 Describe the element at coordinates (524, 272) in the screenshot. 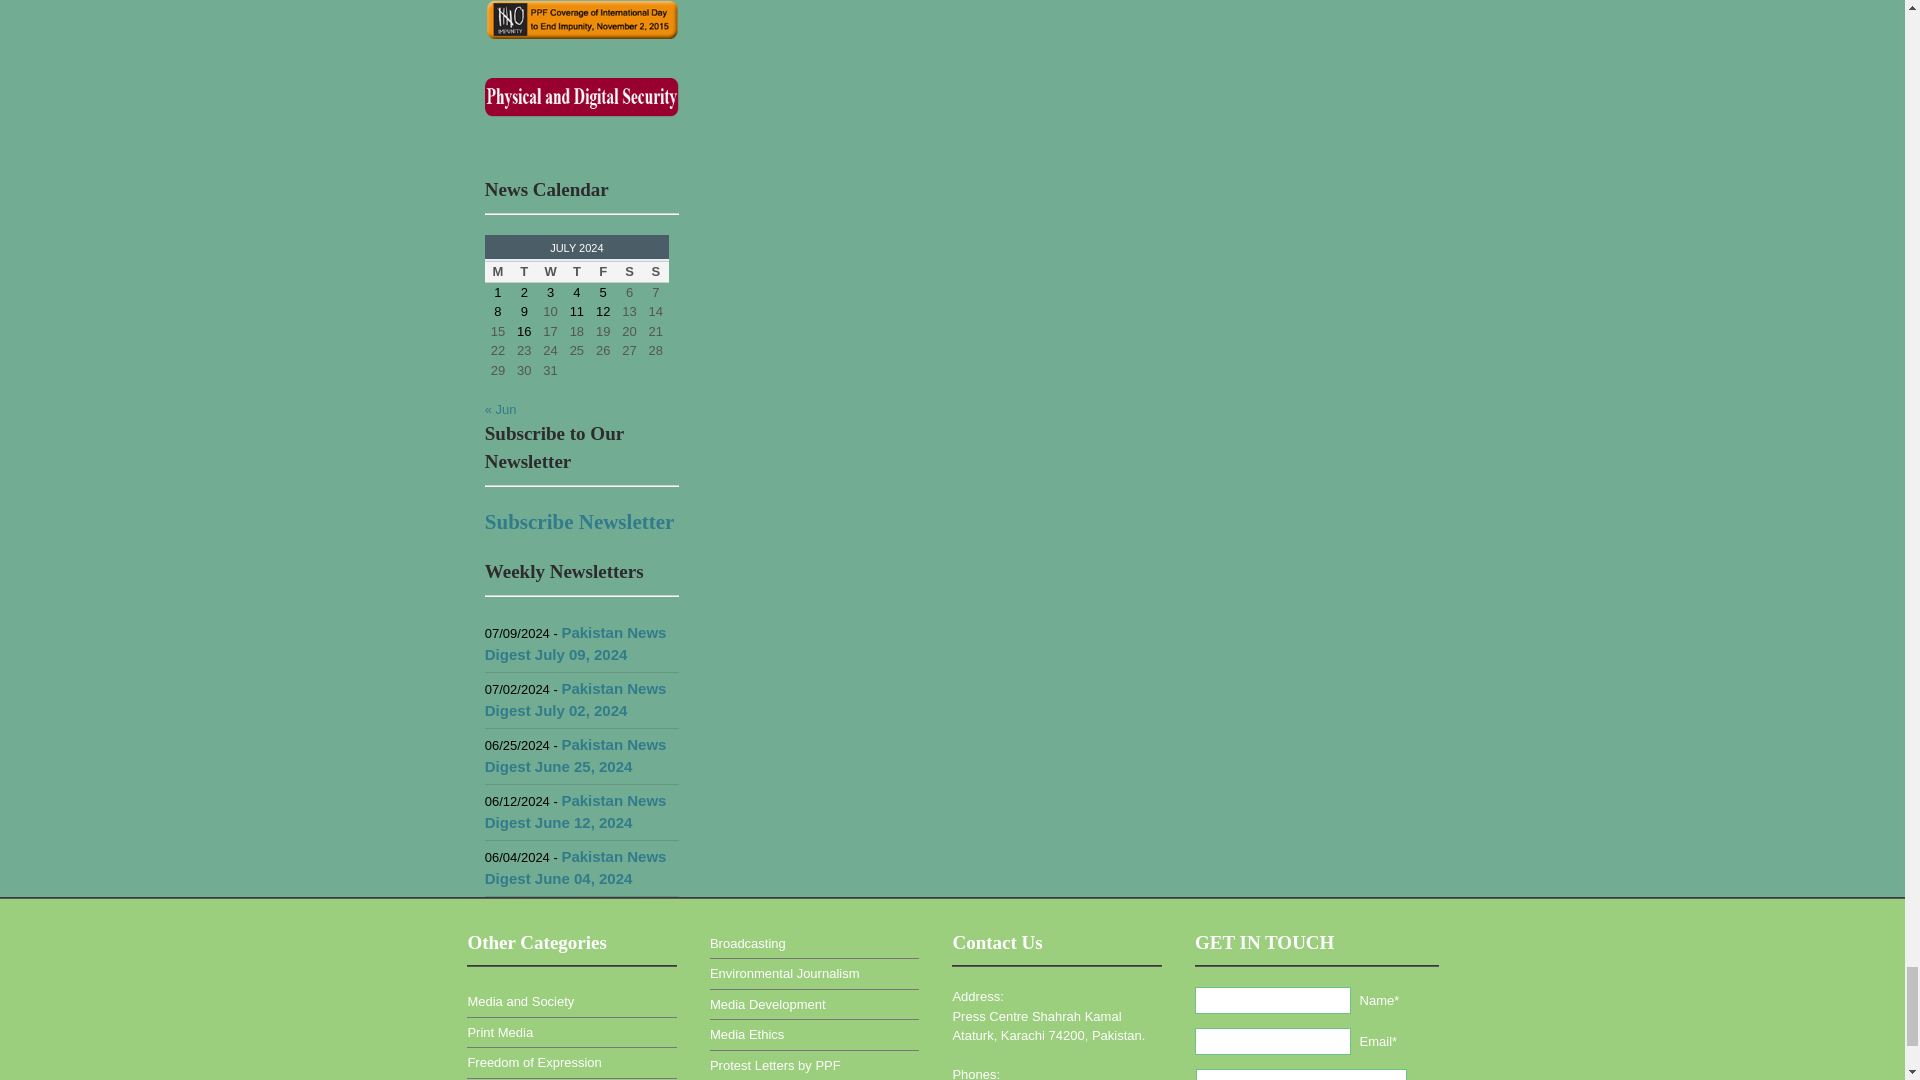

I see `Tuesday` at that location.